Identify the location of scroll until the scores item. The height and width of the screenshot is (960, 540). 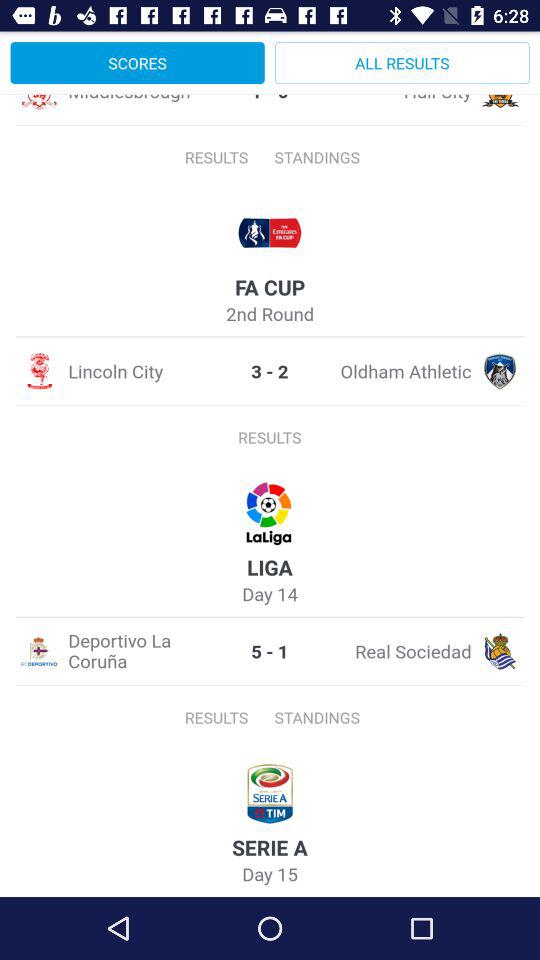
(137, 62).